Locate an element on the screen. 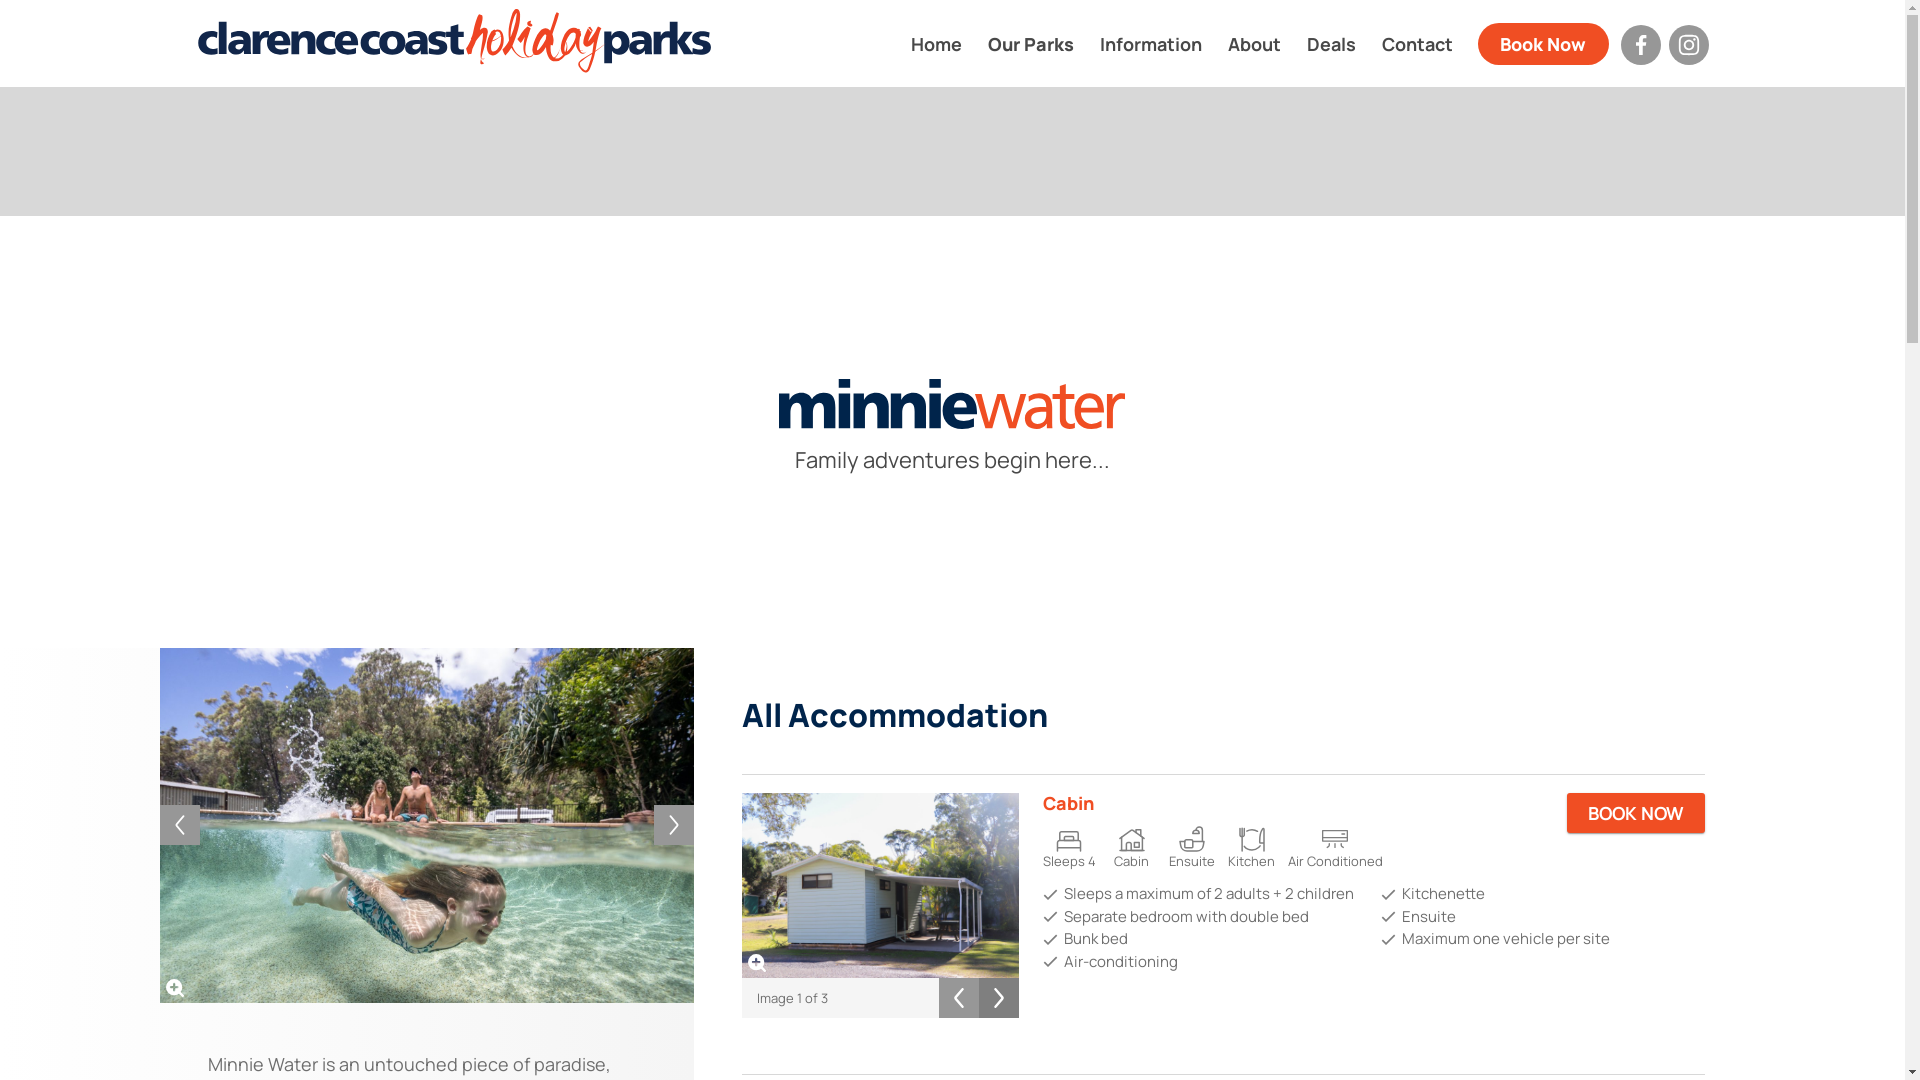  Follow us on Instagram is located at coordinates (1688, 44).